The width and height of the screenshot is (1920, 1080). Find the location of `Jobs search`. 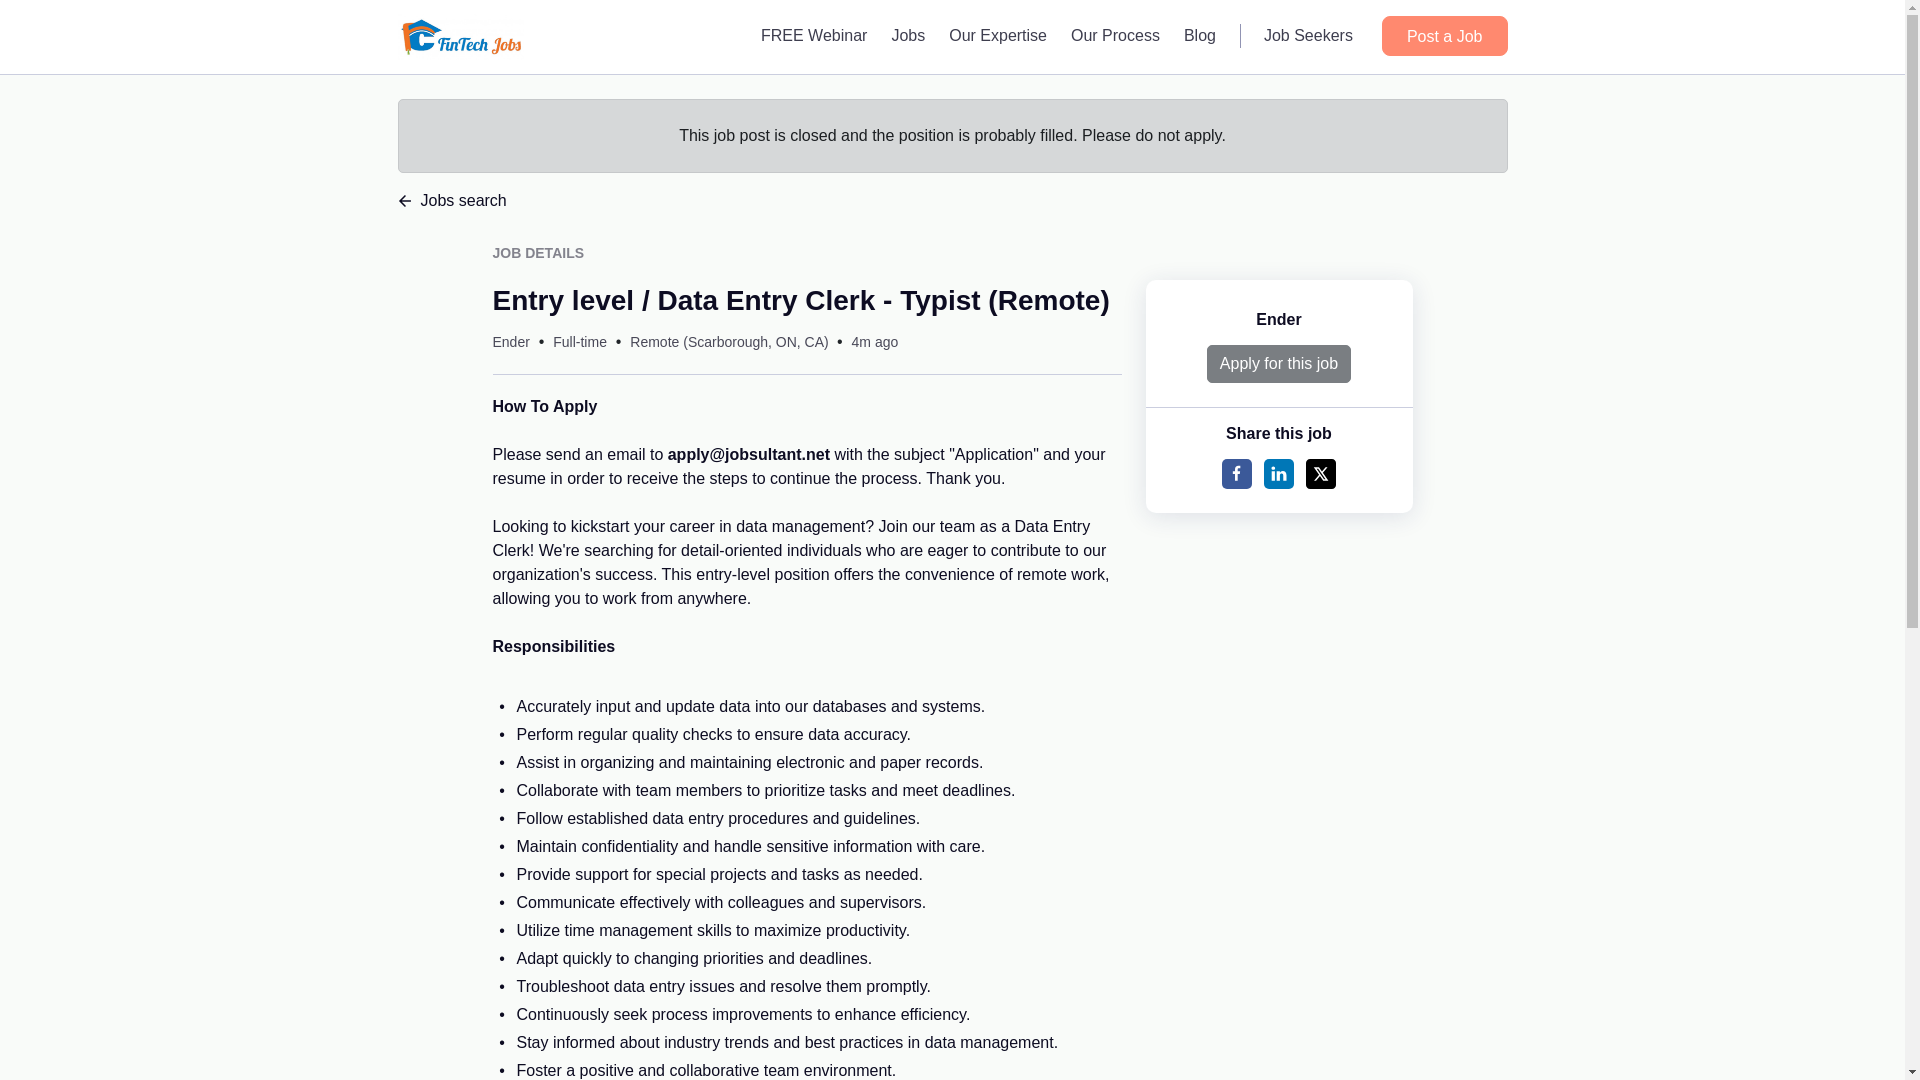

Jobs search is located at coordinates (952, 200).